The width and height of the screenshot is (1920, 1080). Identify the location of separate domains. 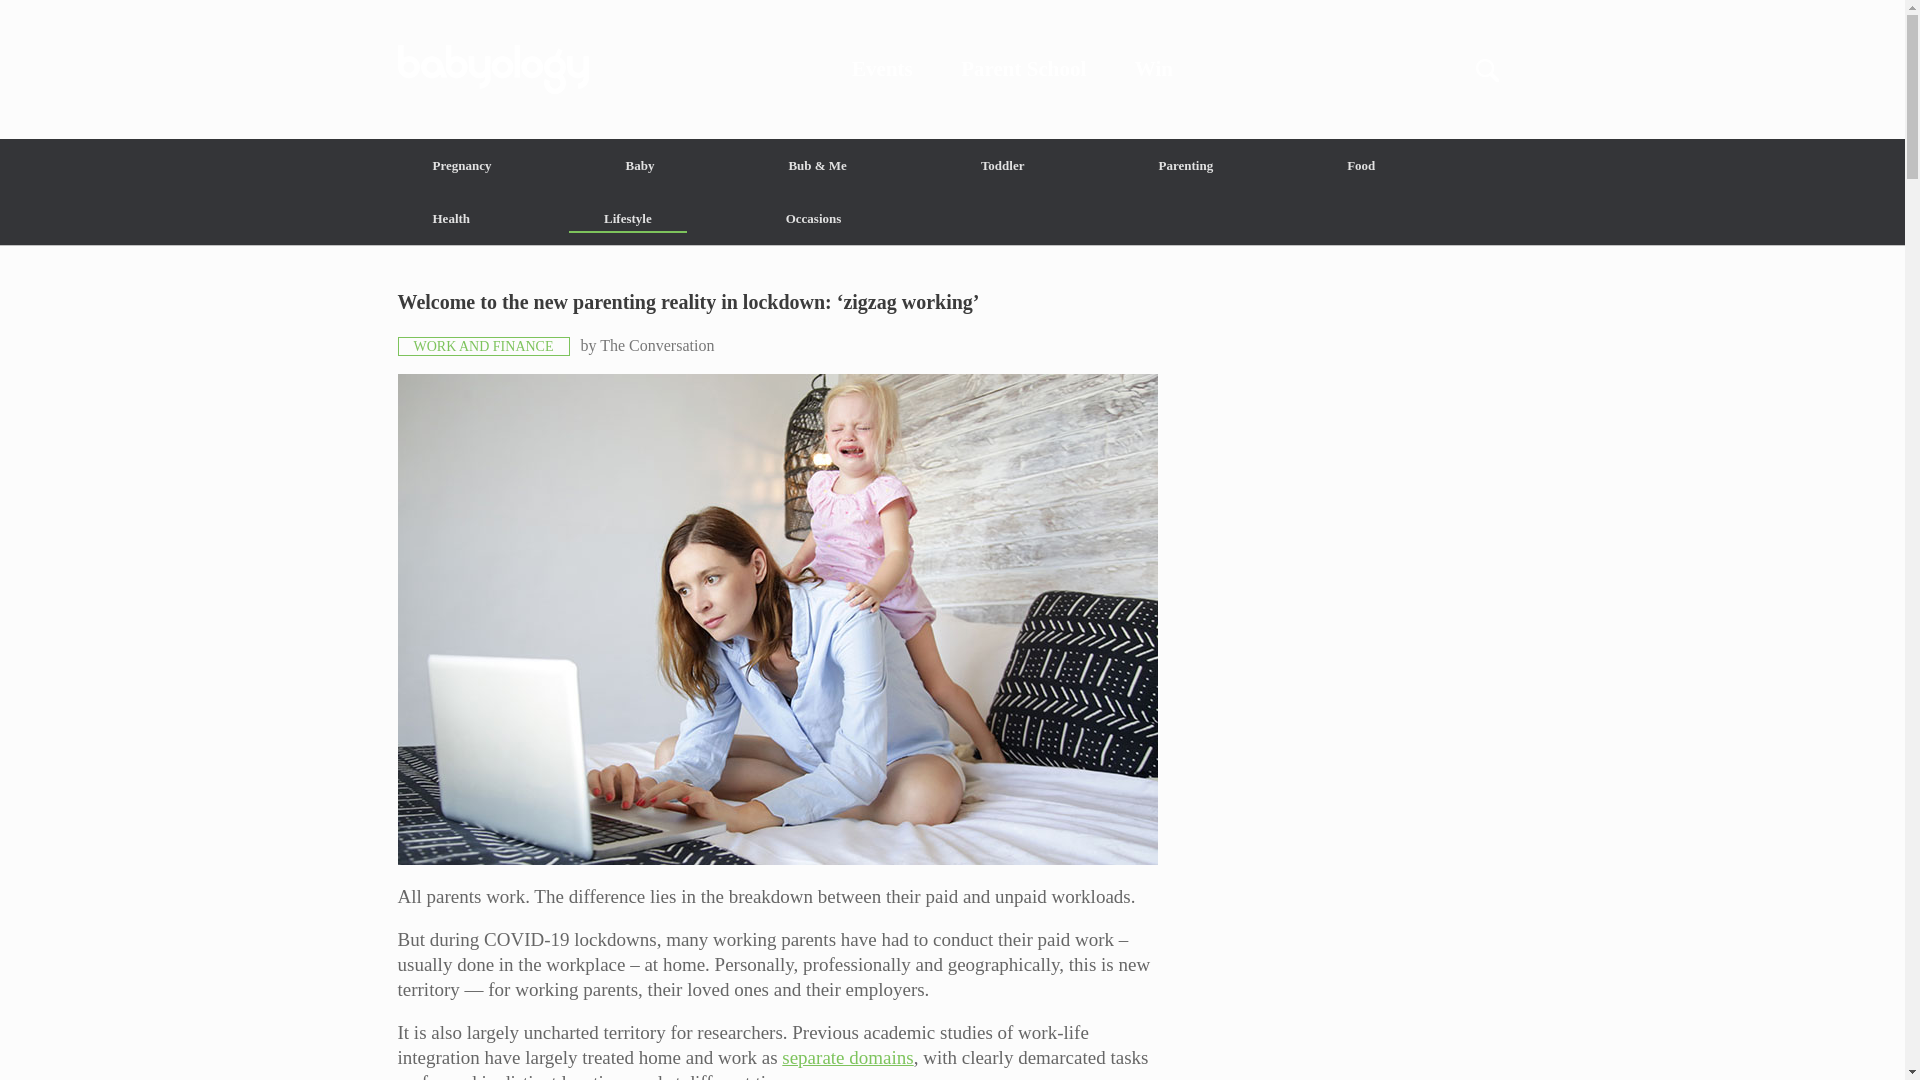
(847, 1057).